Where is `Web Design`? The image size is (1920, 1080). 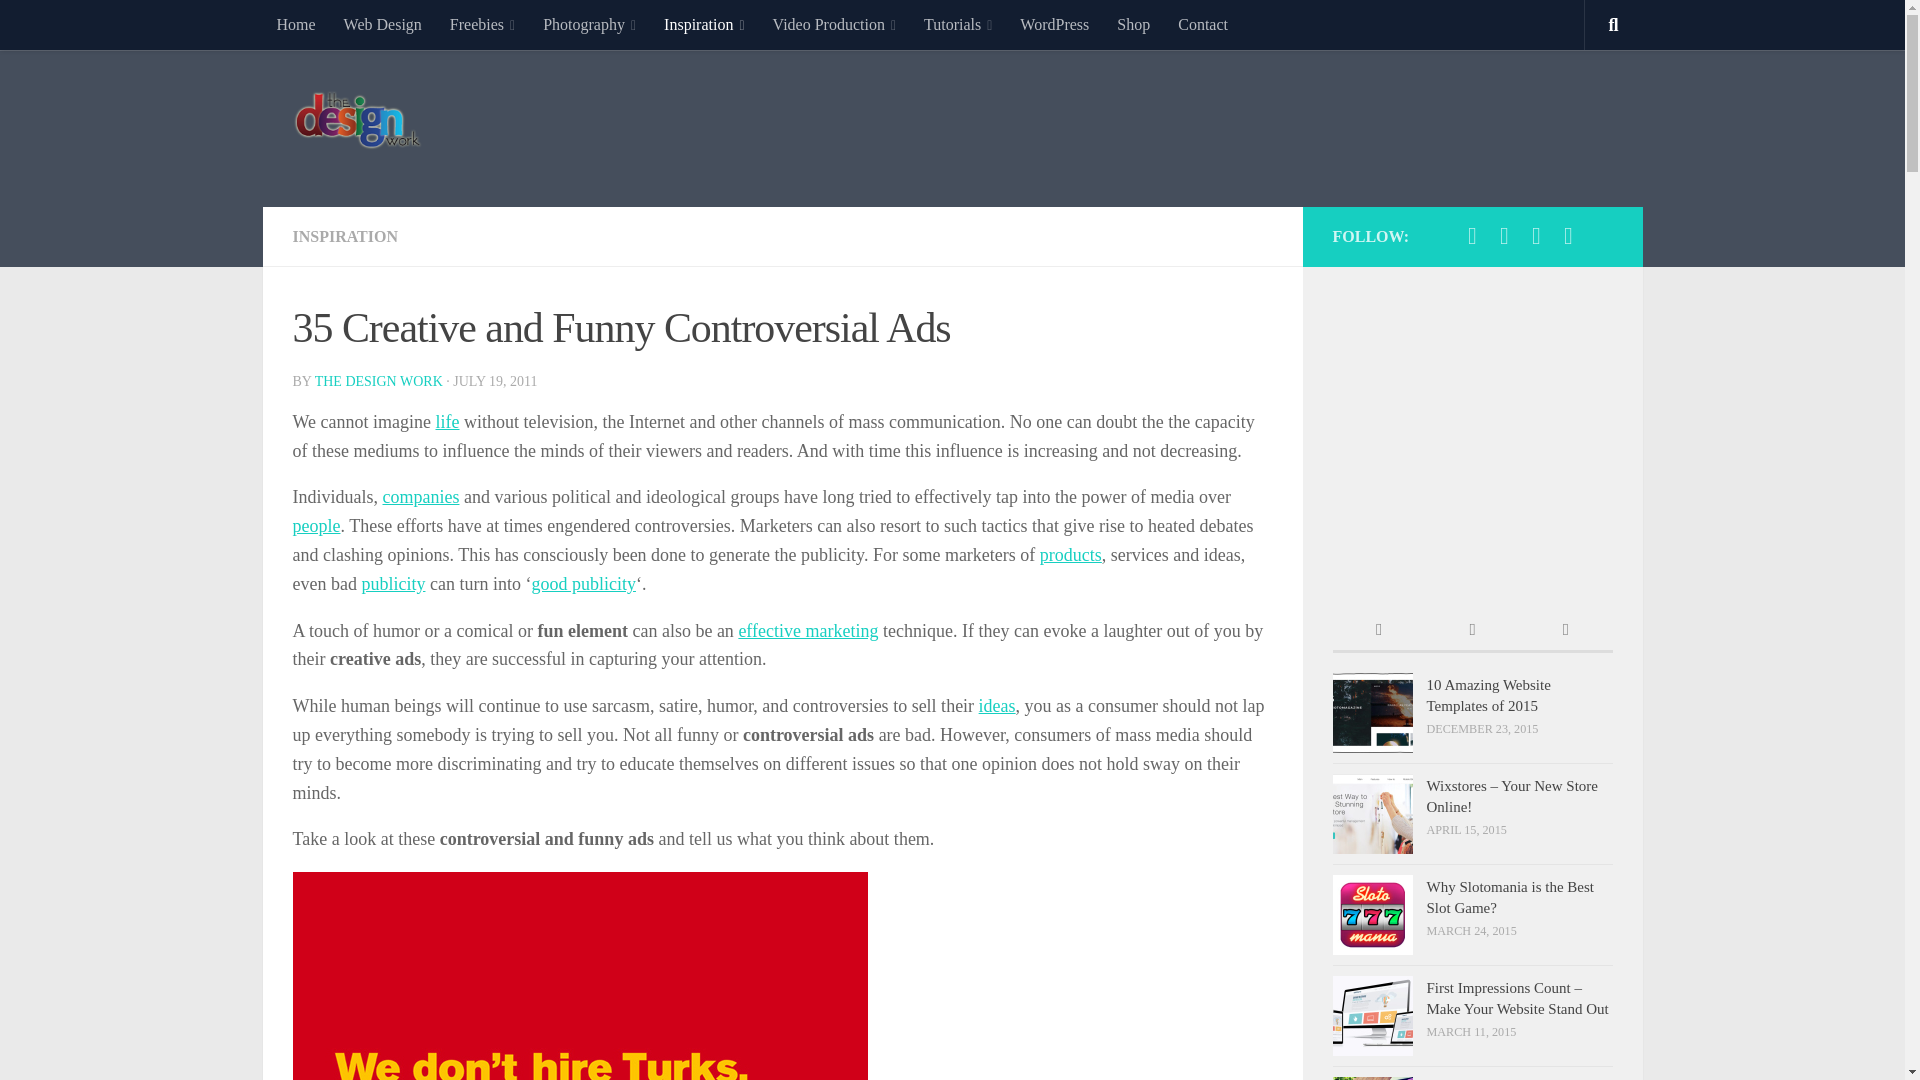 Web Design is located at coordinates (382, 24).